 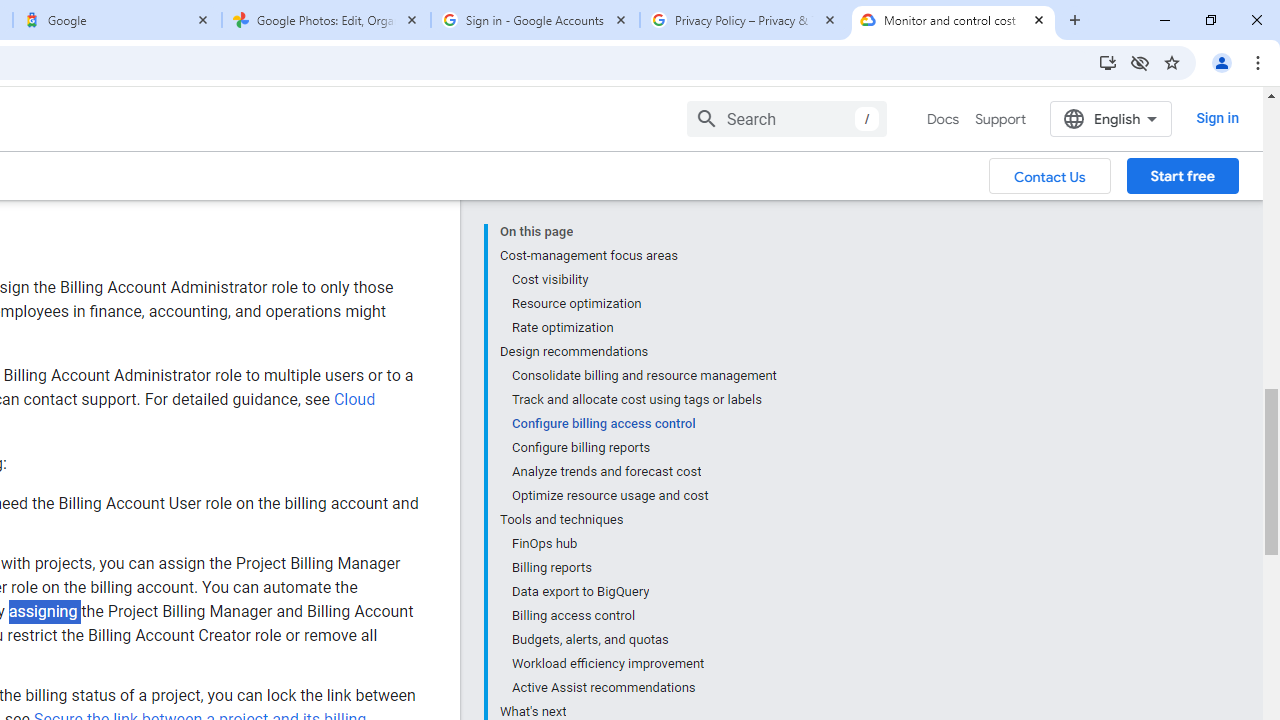 I want to click on Search, so click(x=786, y=31).